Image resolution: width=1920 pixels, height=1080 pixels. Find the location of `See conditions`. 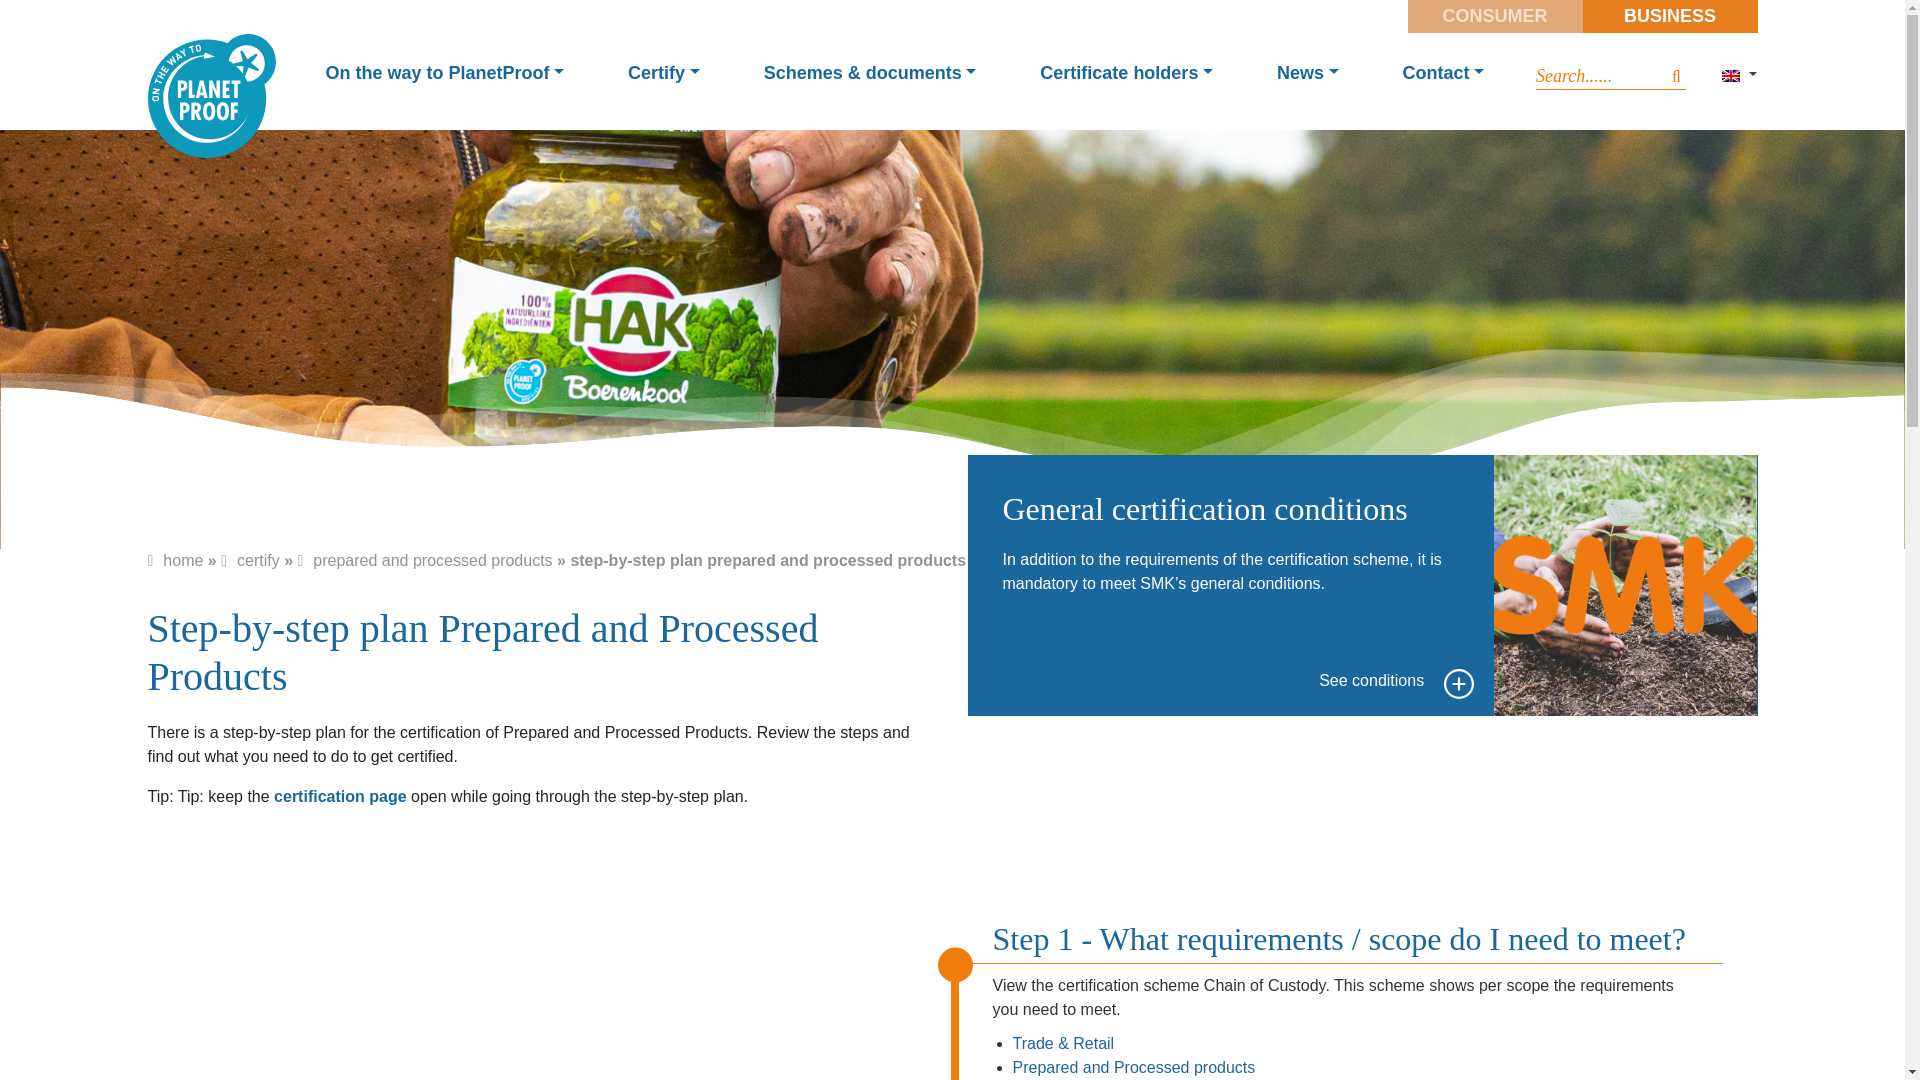

See conditions is located at coordinates (1399, 680).